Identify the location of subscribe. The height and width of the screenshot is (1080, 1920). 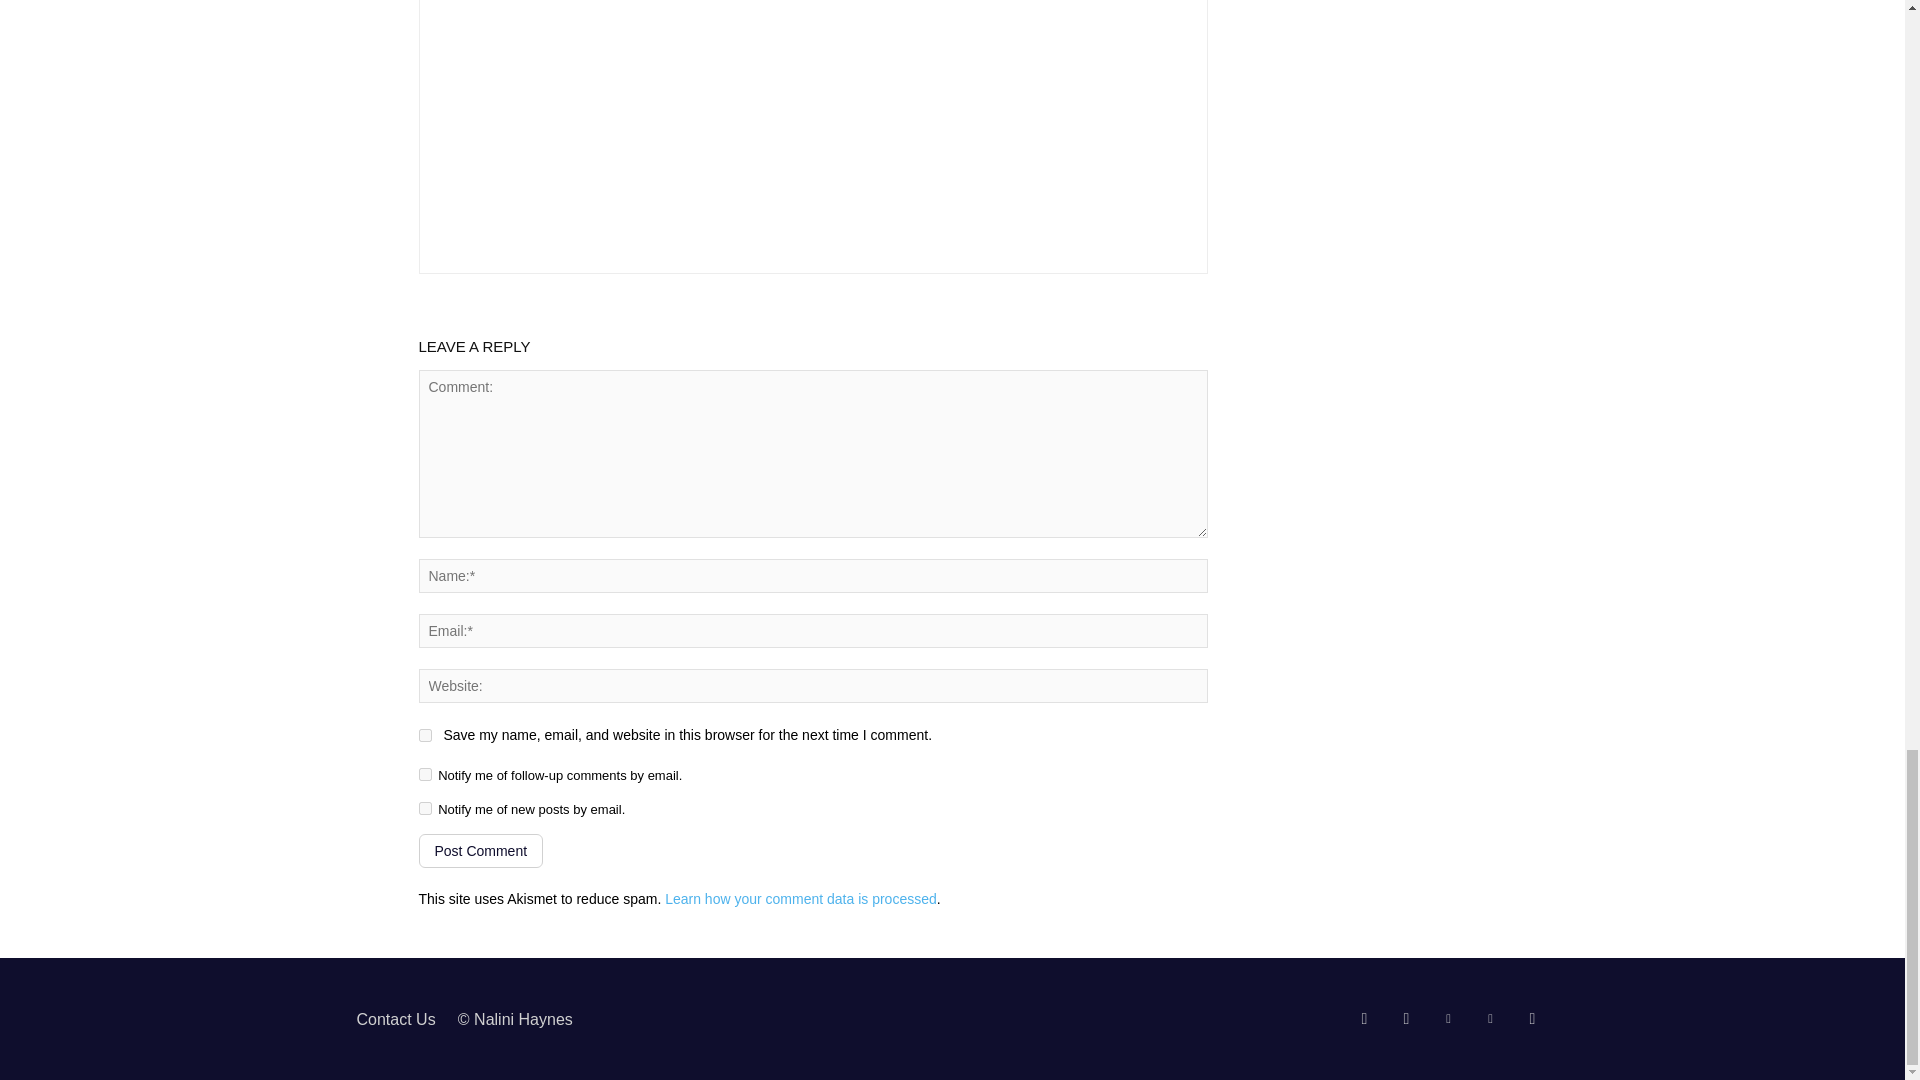
(424, 808).